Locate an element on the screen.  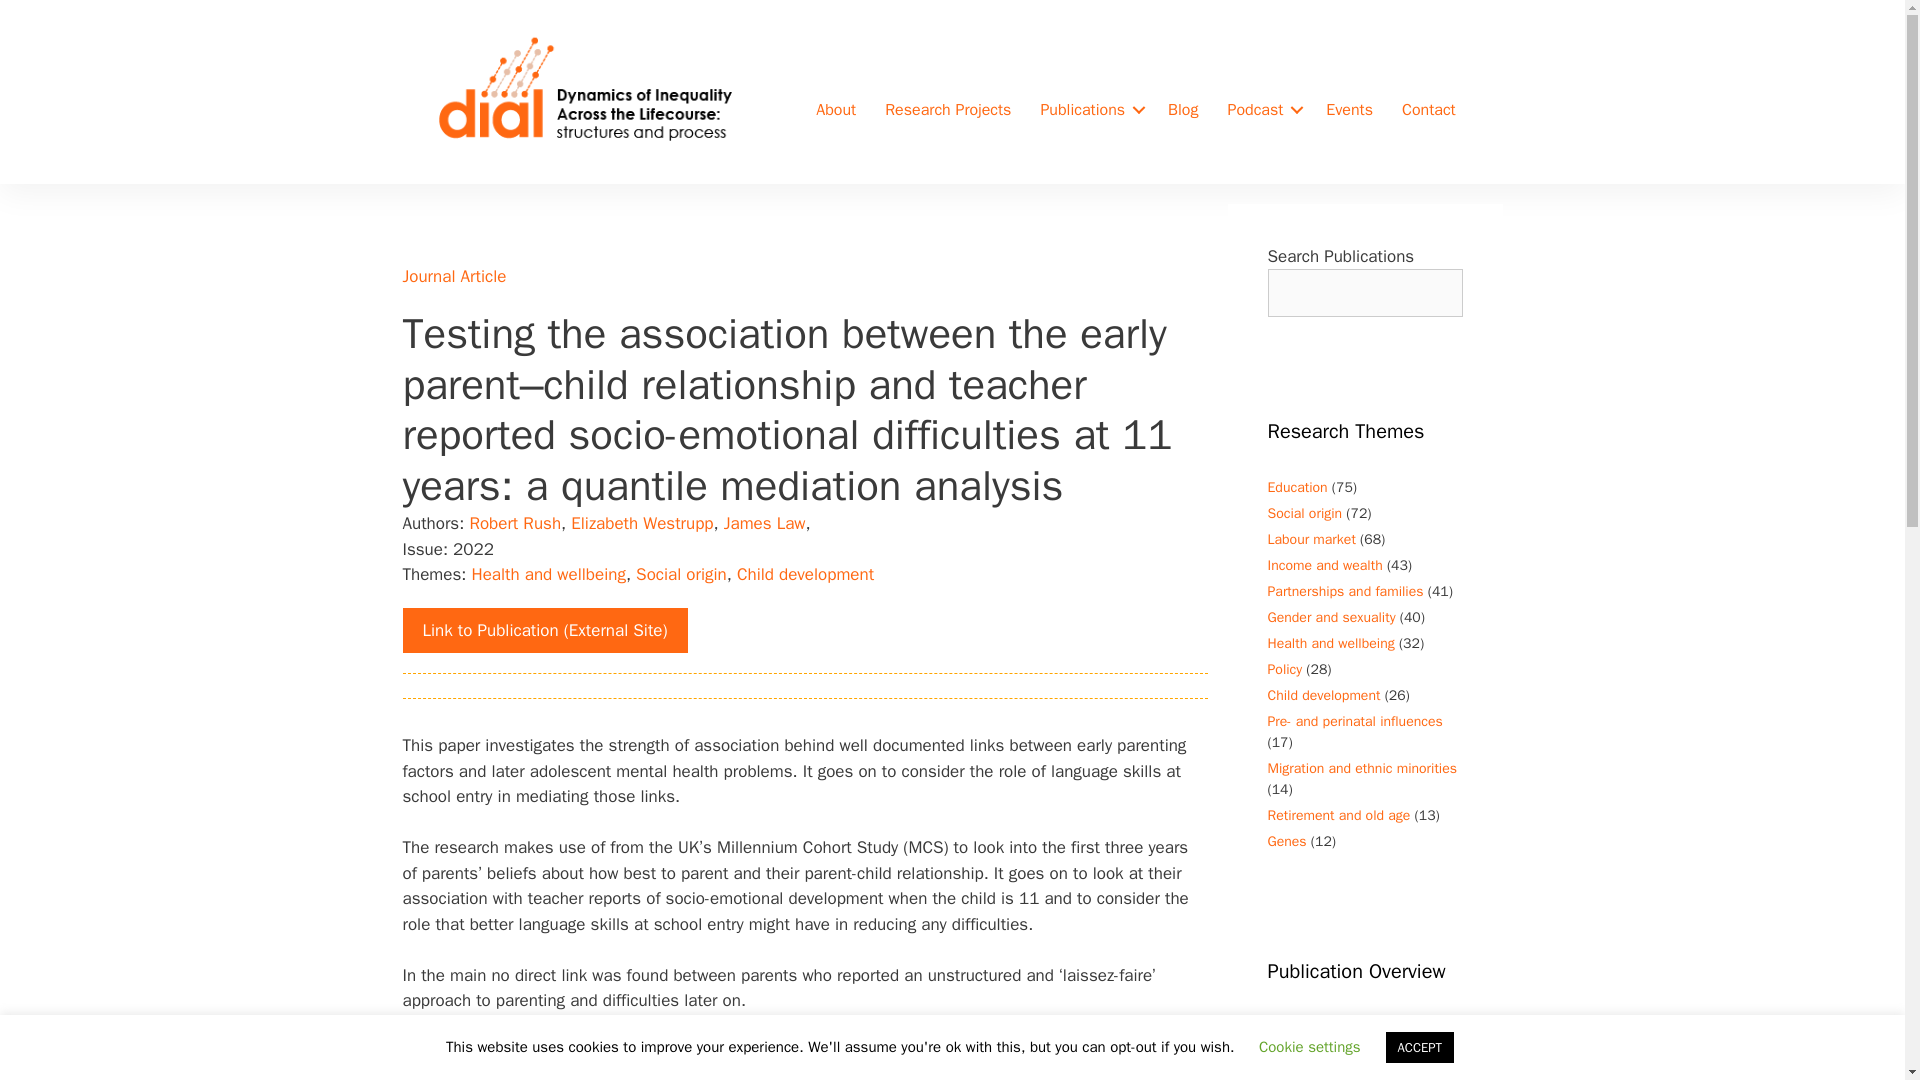
Blog is located at coordinates (1182, 109).